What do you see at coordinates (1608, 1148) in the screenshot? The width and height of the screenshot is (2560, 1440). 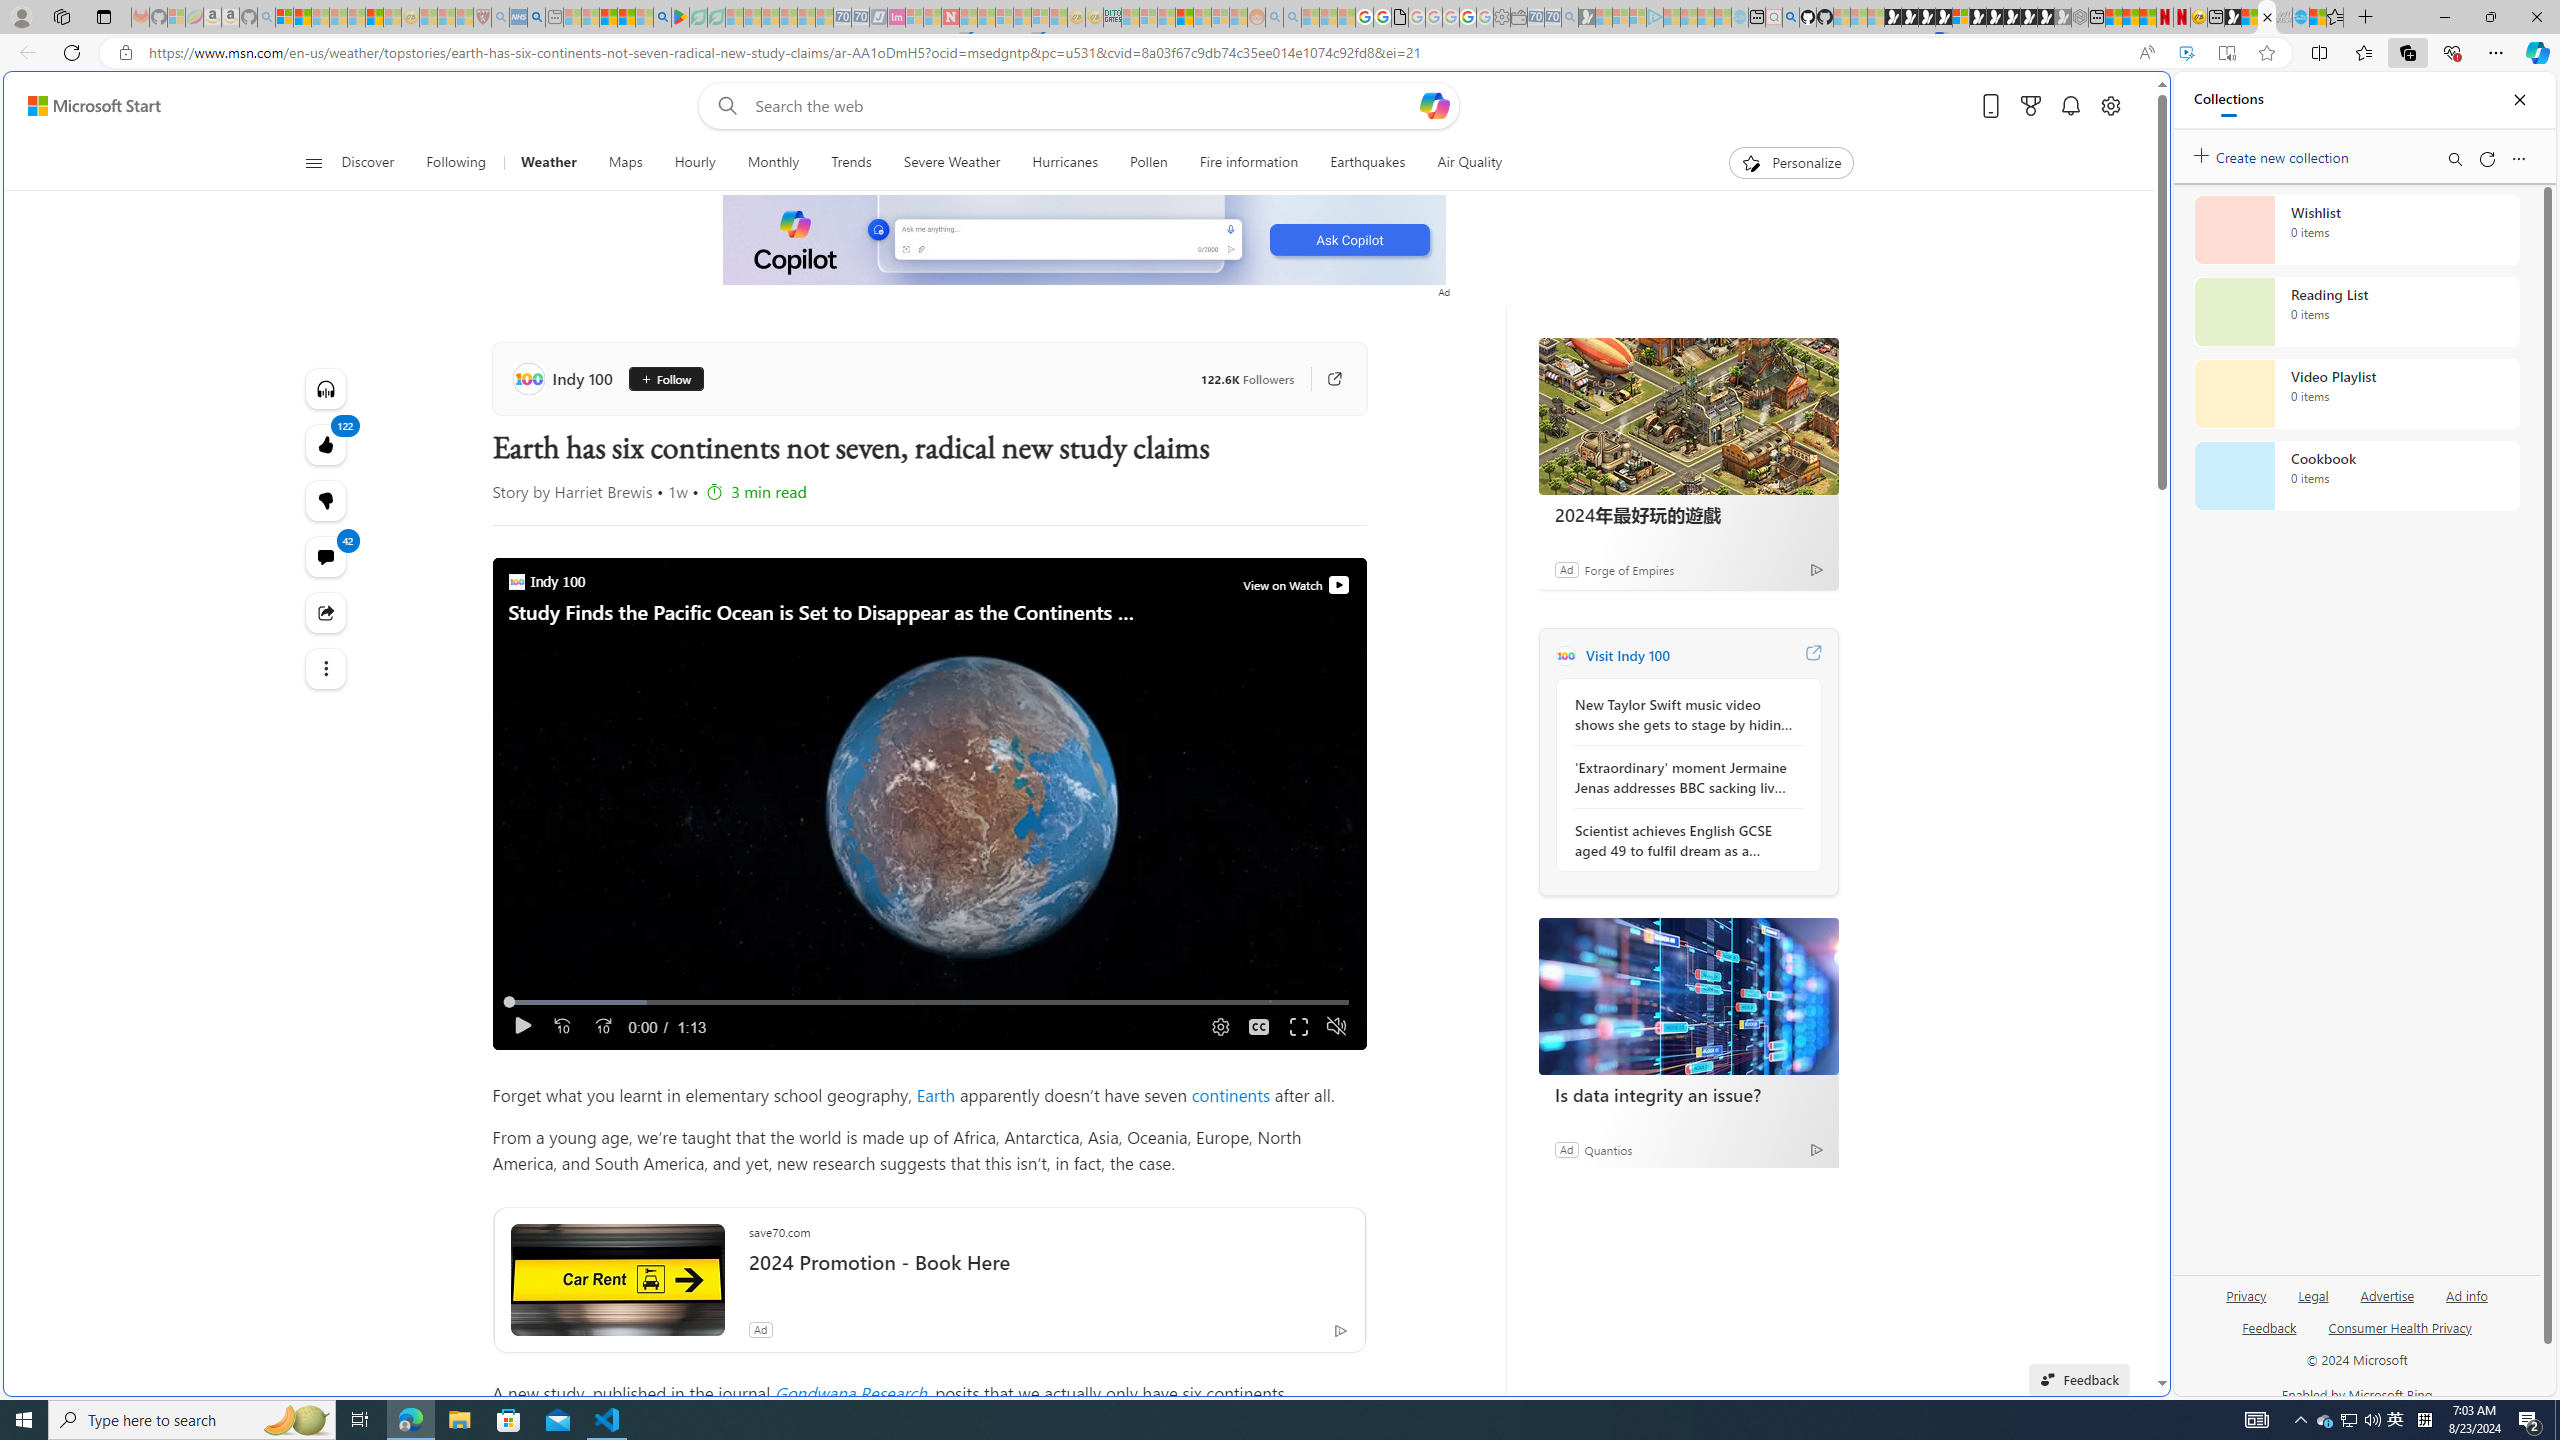 I see `Quantios` at bounding box center [1608, 1148].